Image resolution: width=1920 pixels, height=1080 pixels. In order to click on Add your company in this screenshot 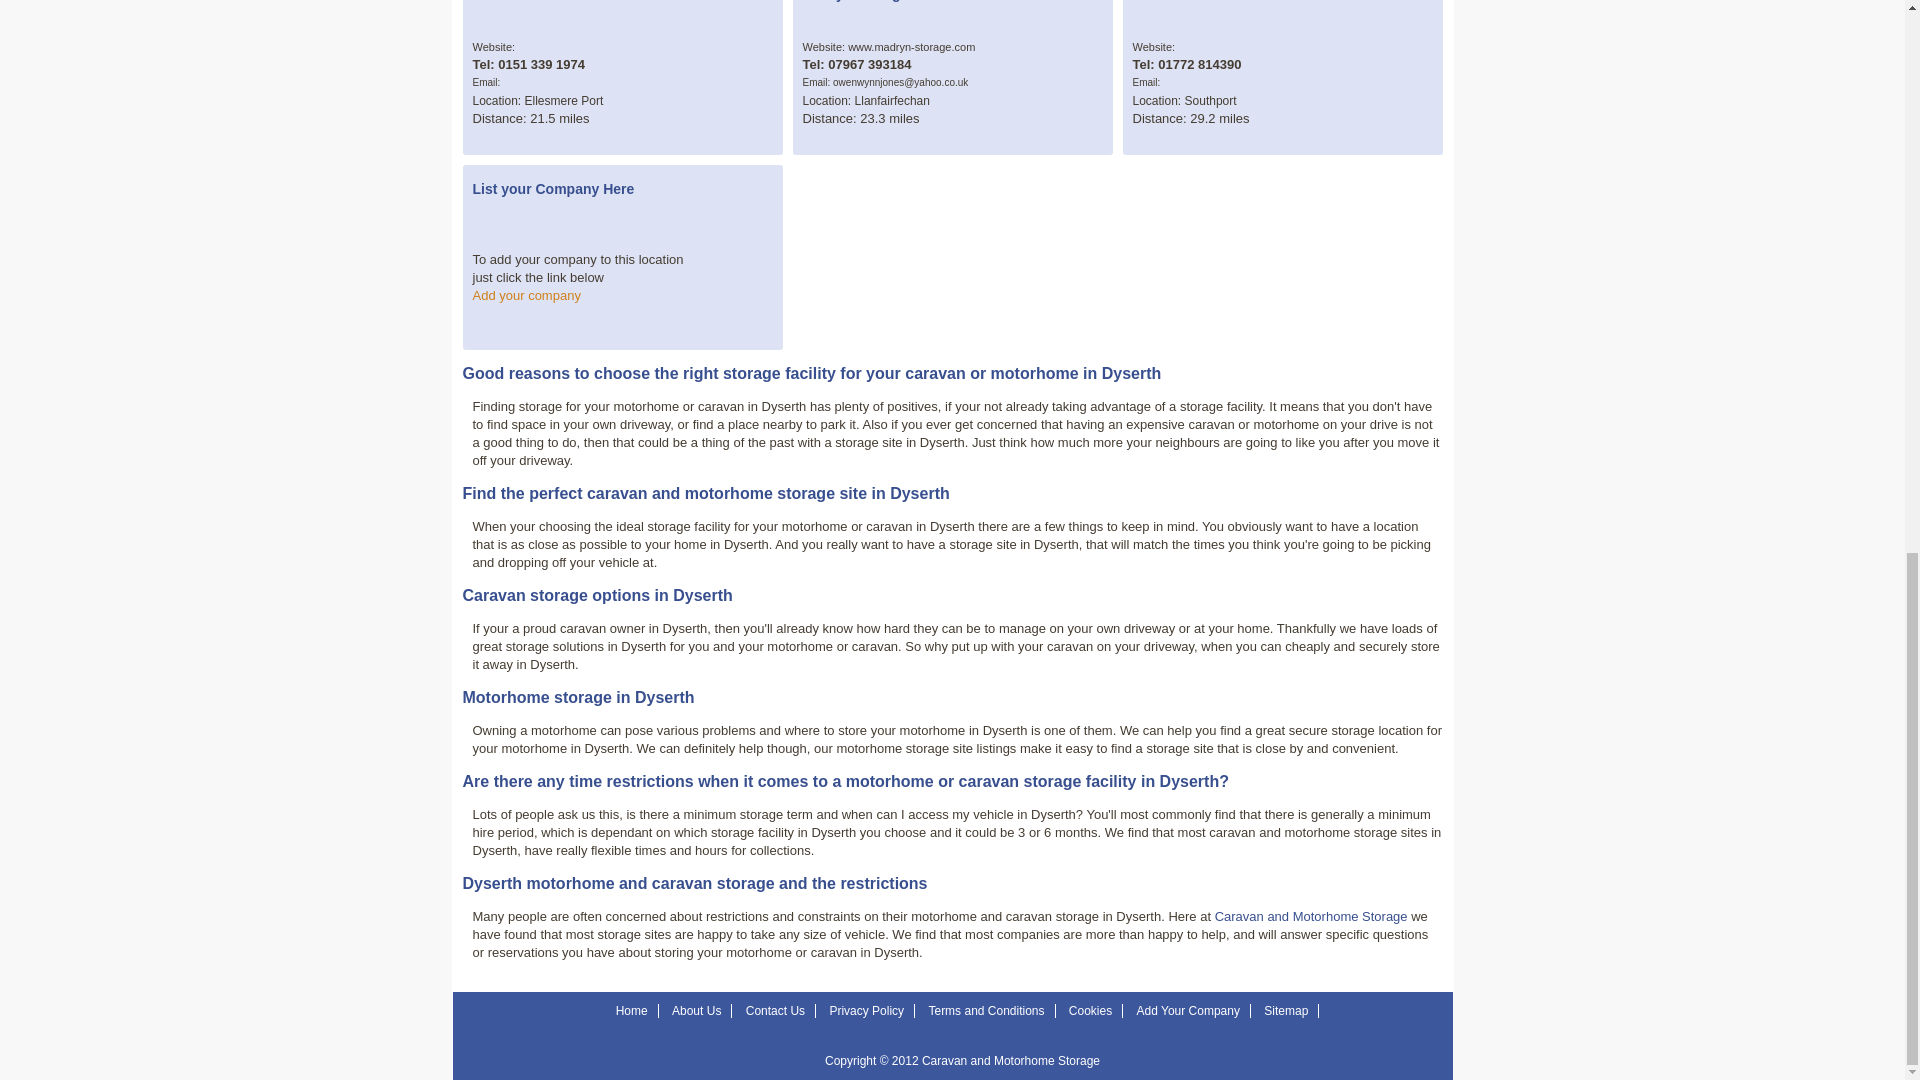, I will do `click(526, 296)`.